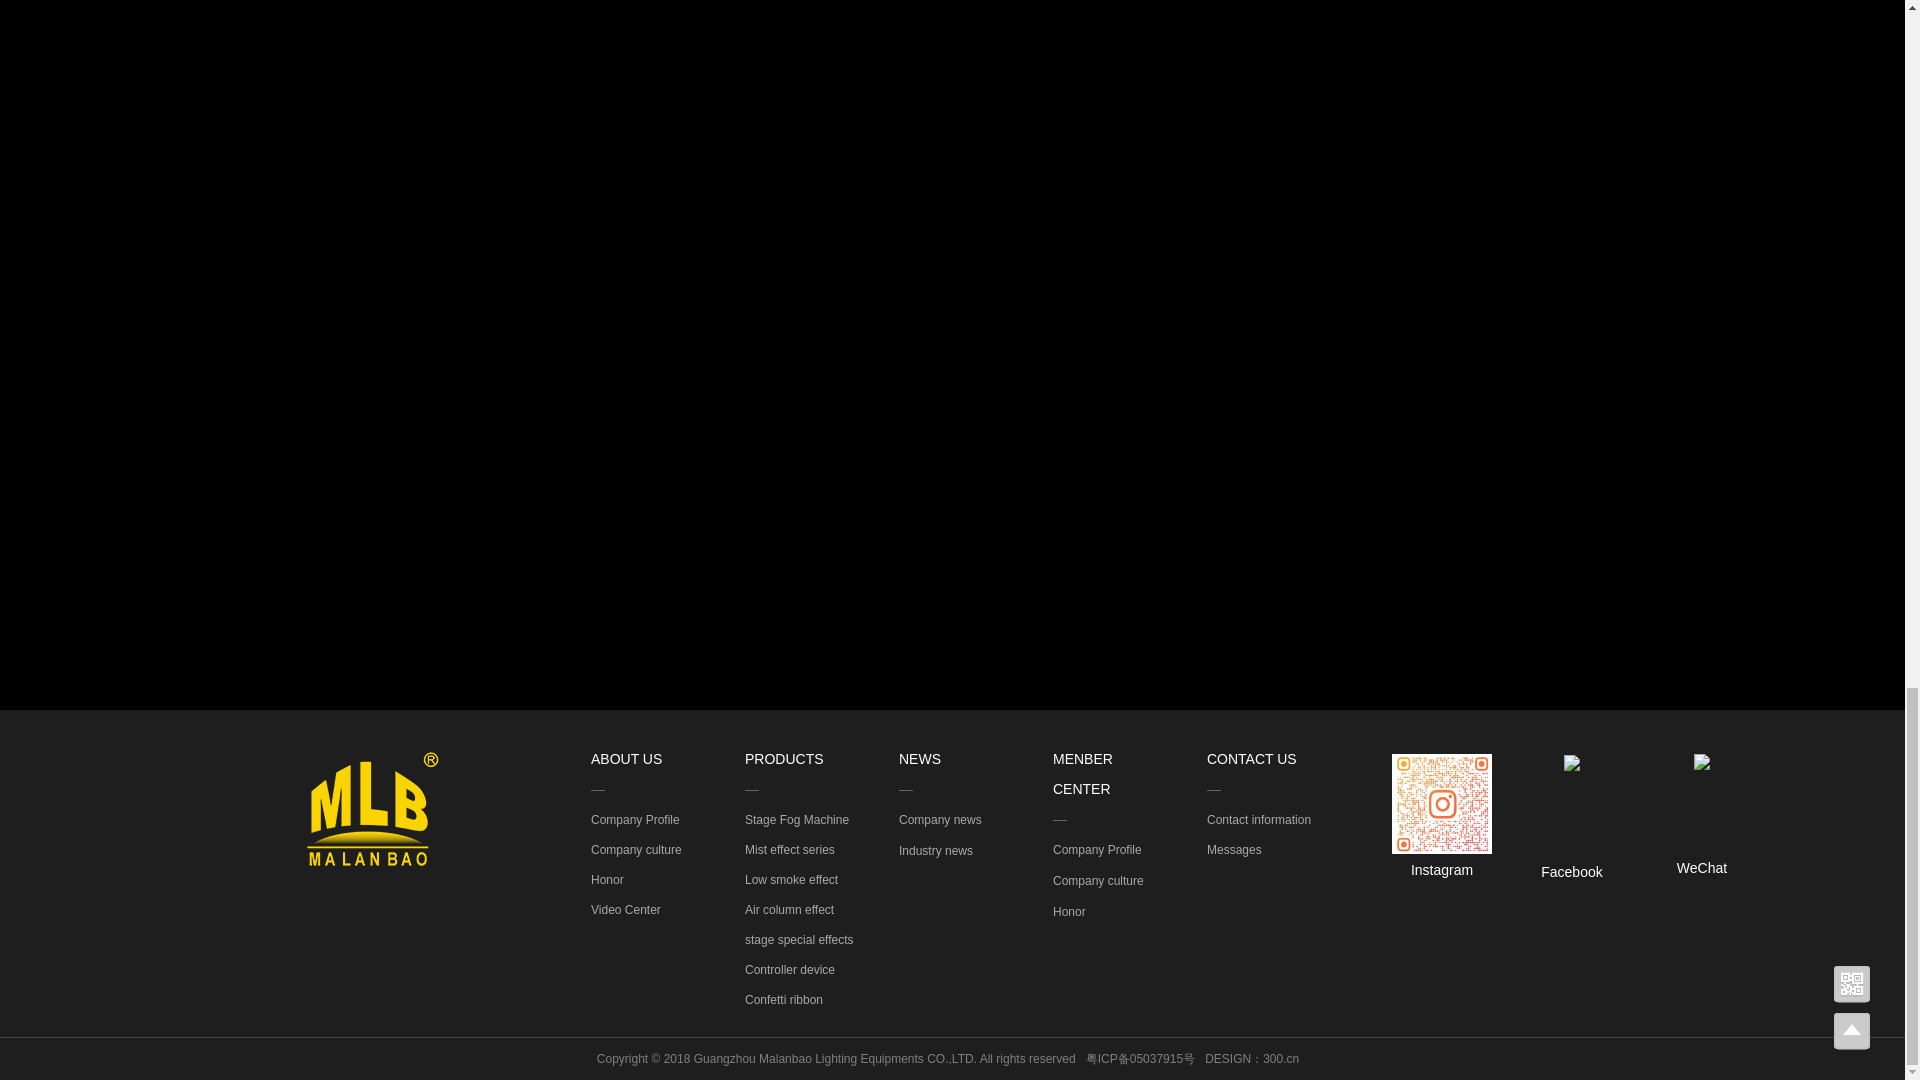  I want to click on Mist effect series, so click(790, 848).